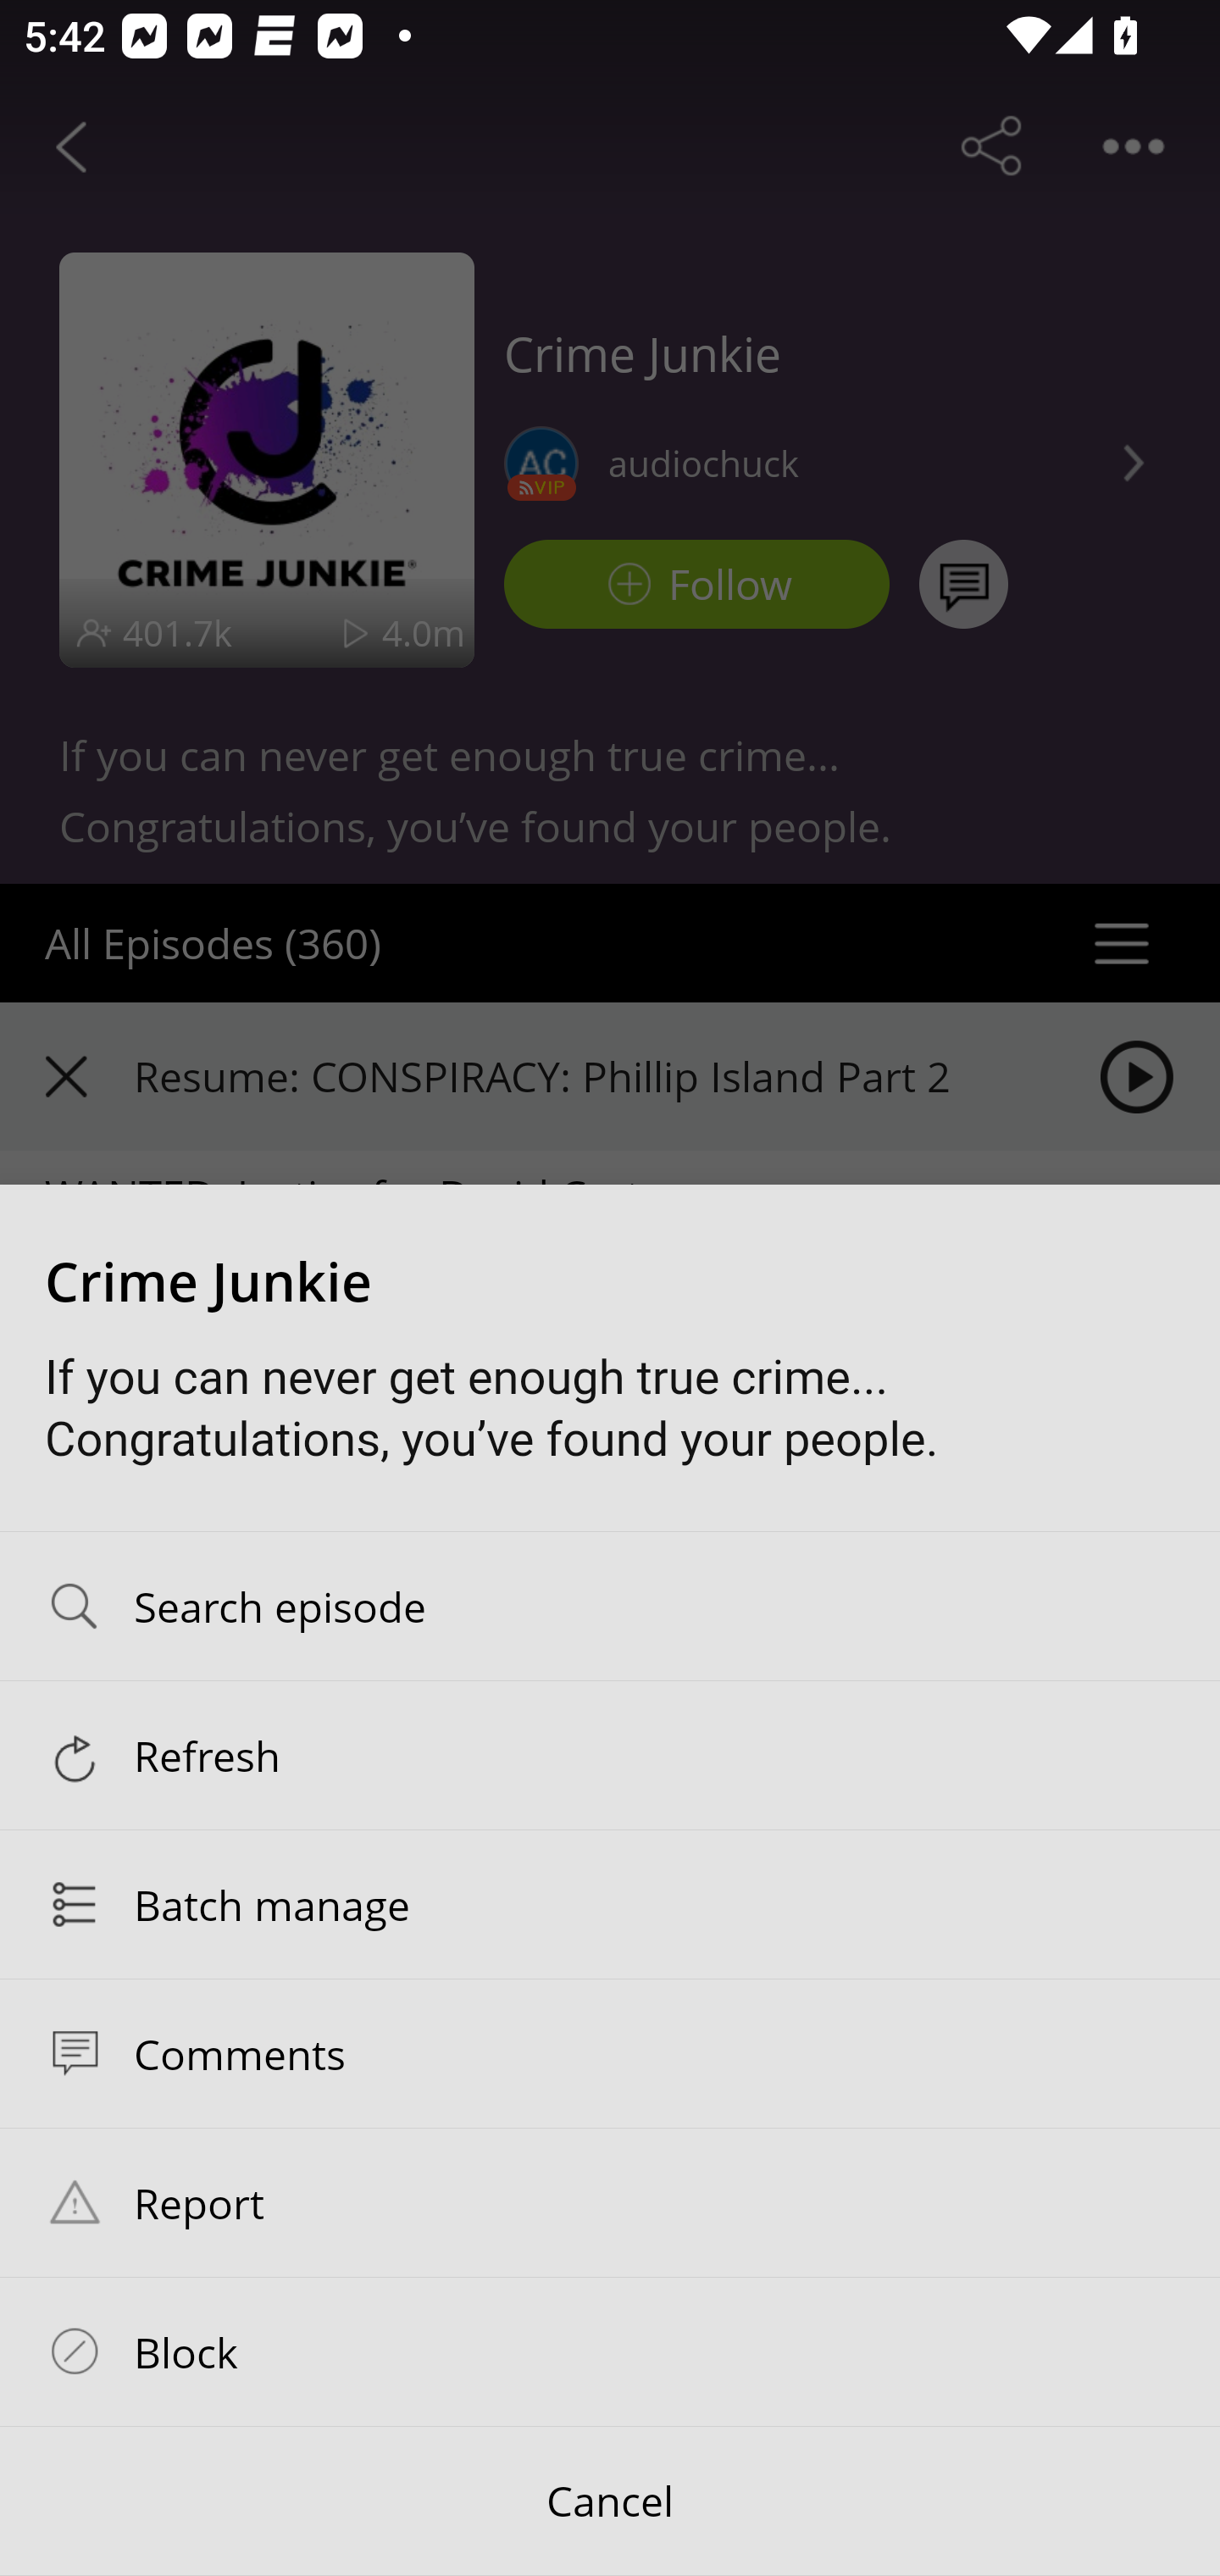  I want to click on Block, so click(610, 2351).